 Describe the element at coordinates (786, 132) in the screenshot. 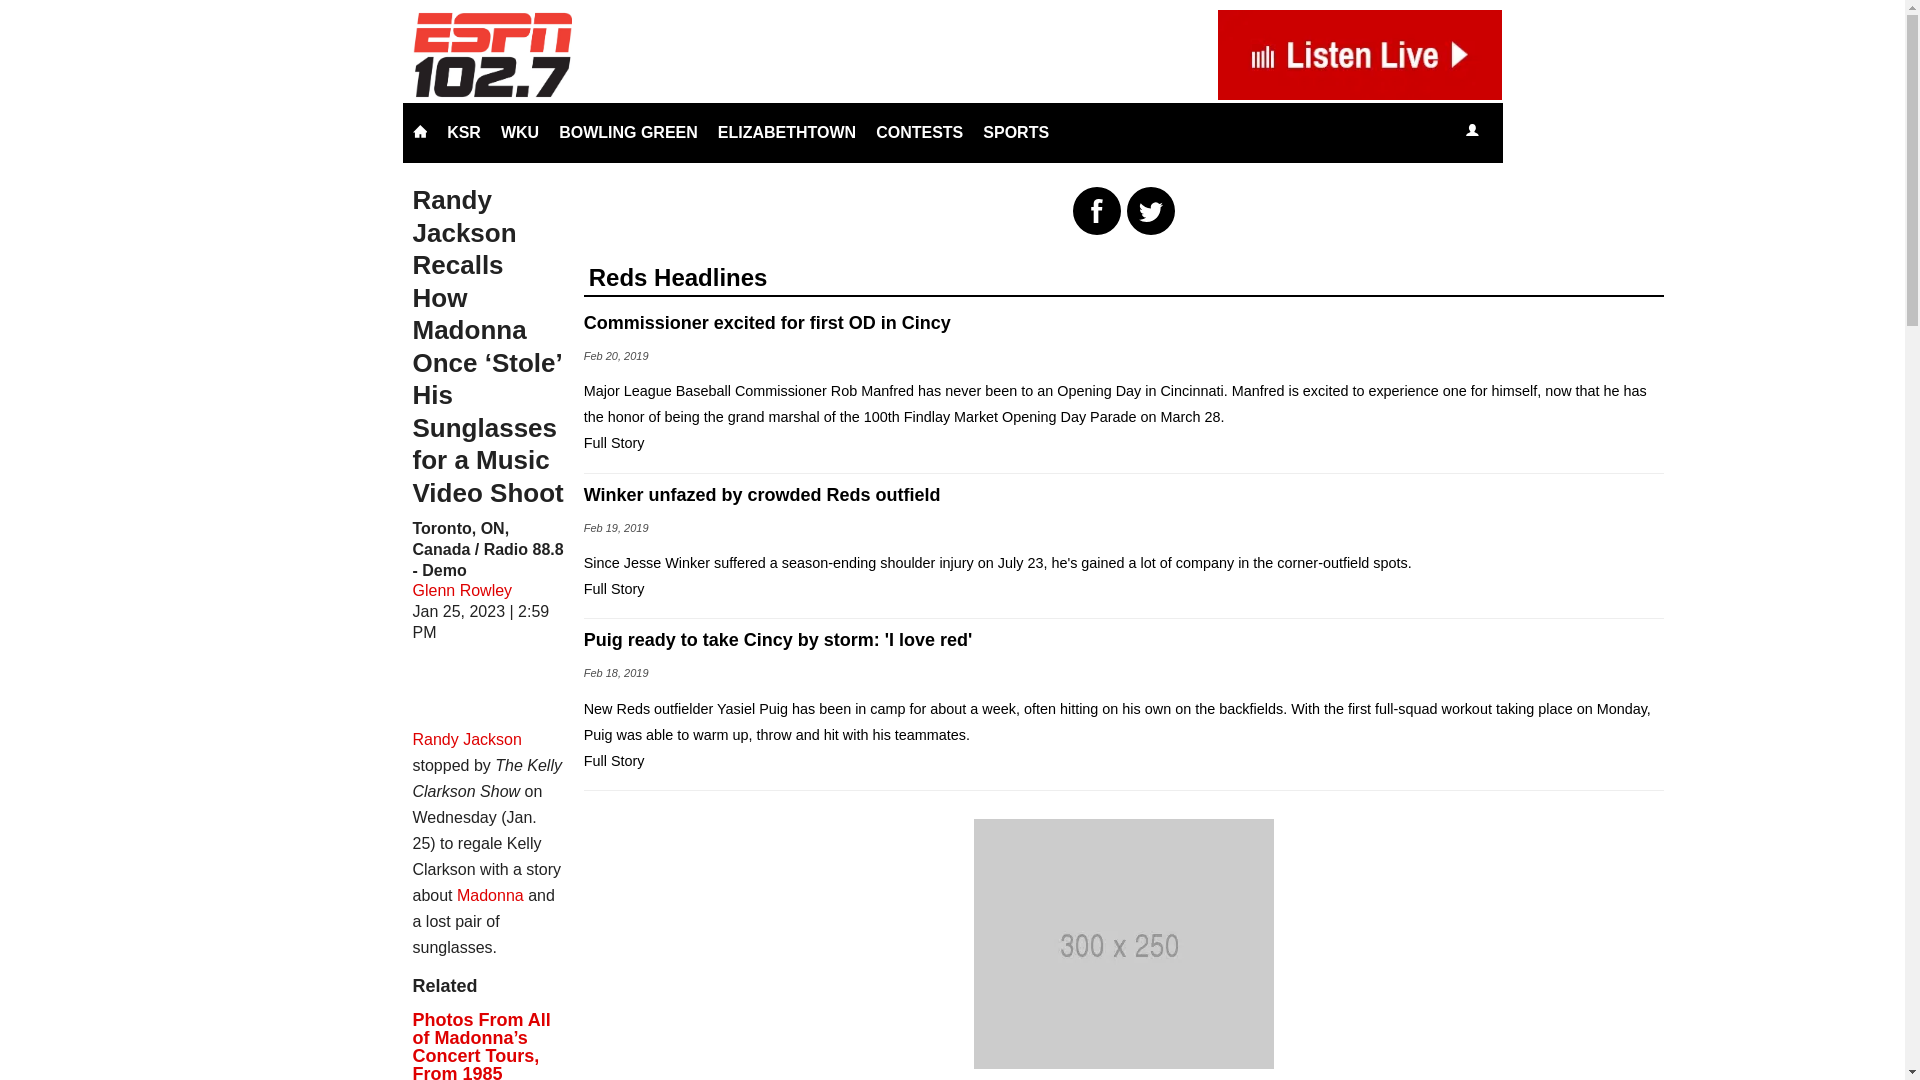

I see `ELIZABETHTOWN` at that location.